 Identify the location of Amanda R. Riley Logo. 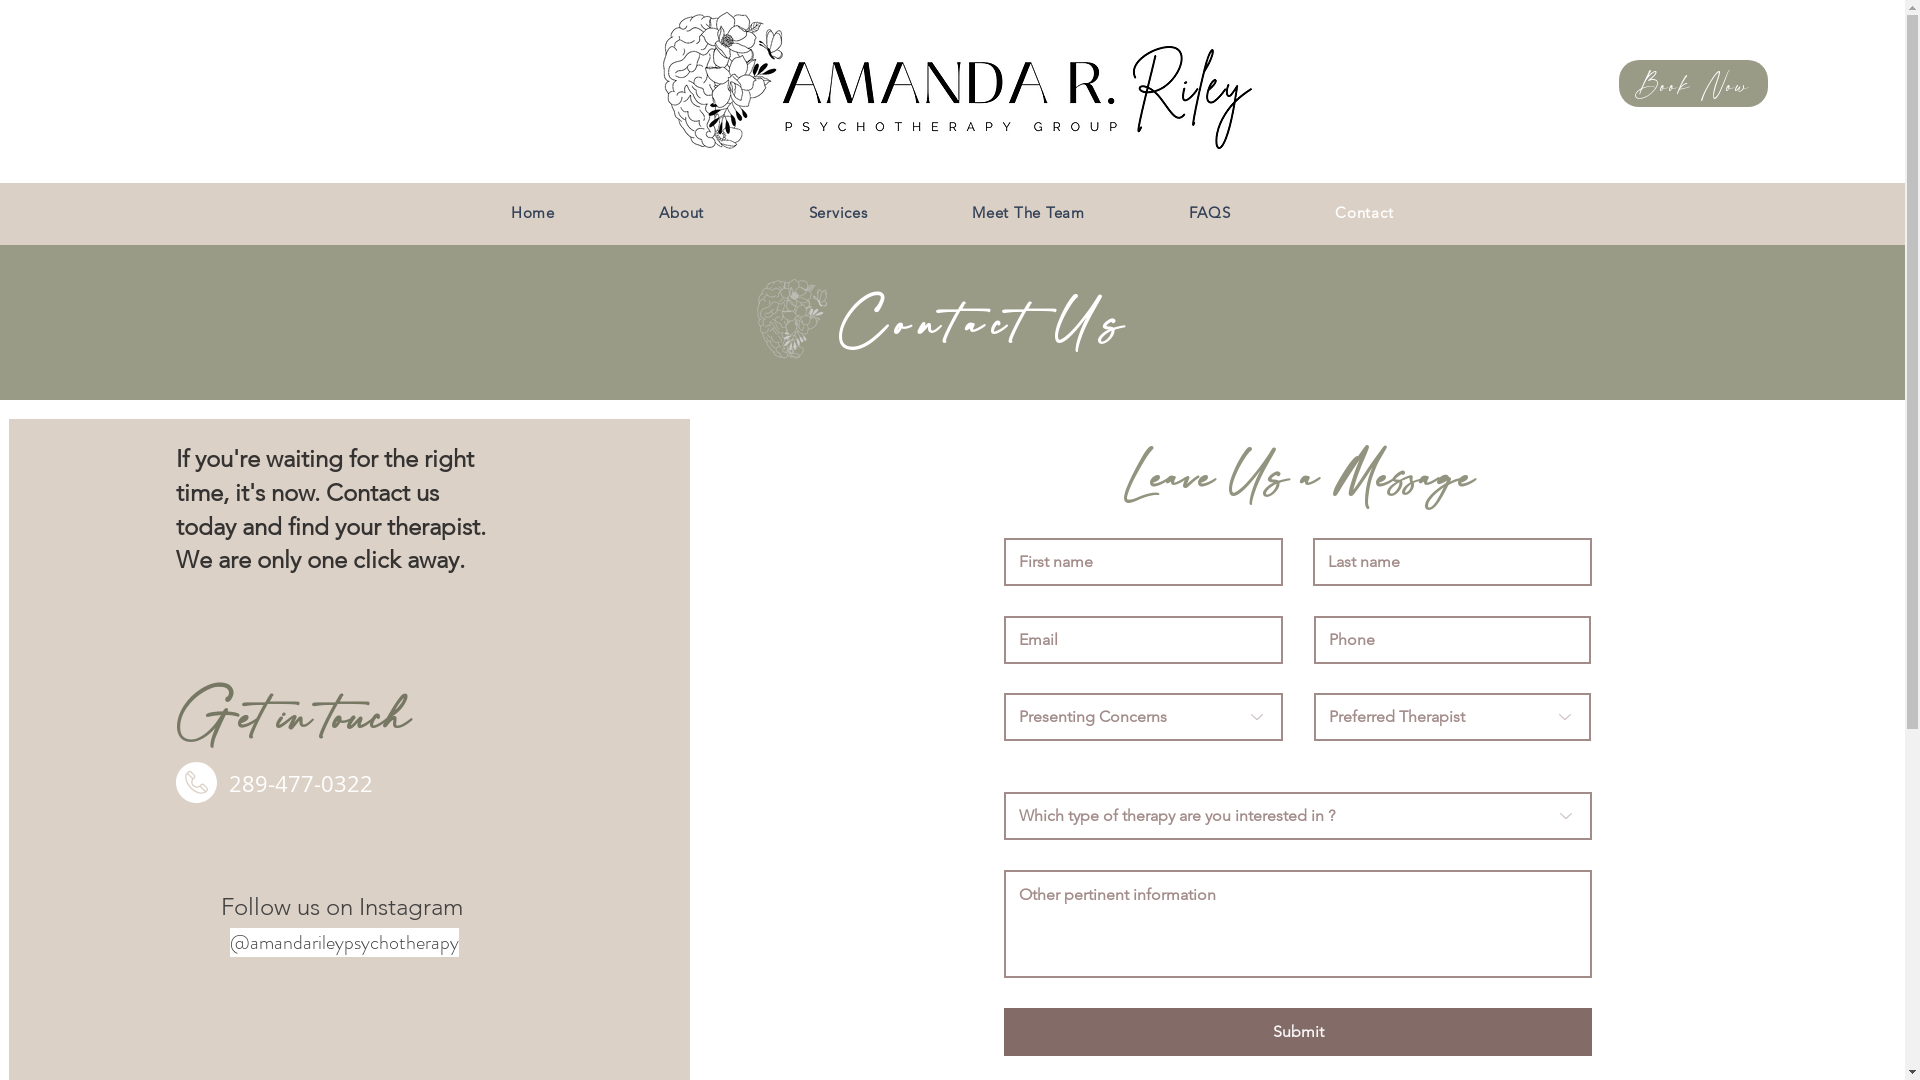
(1012, 96).